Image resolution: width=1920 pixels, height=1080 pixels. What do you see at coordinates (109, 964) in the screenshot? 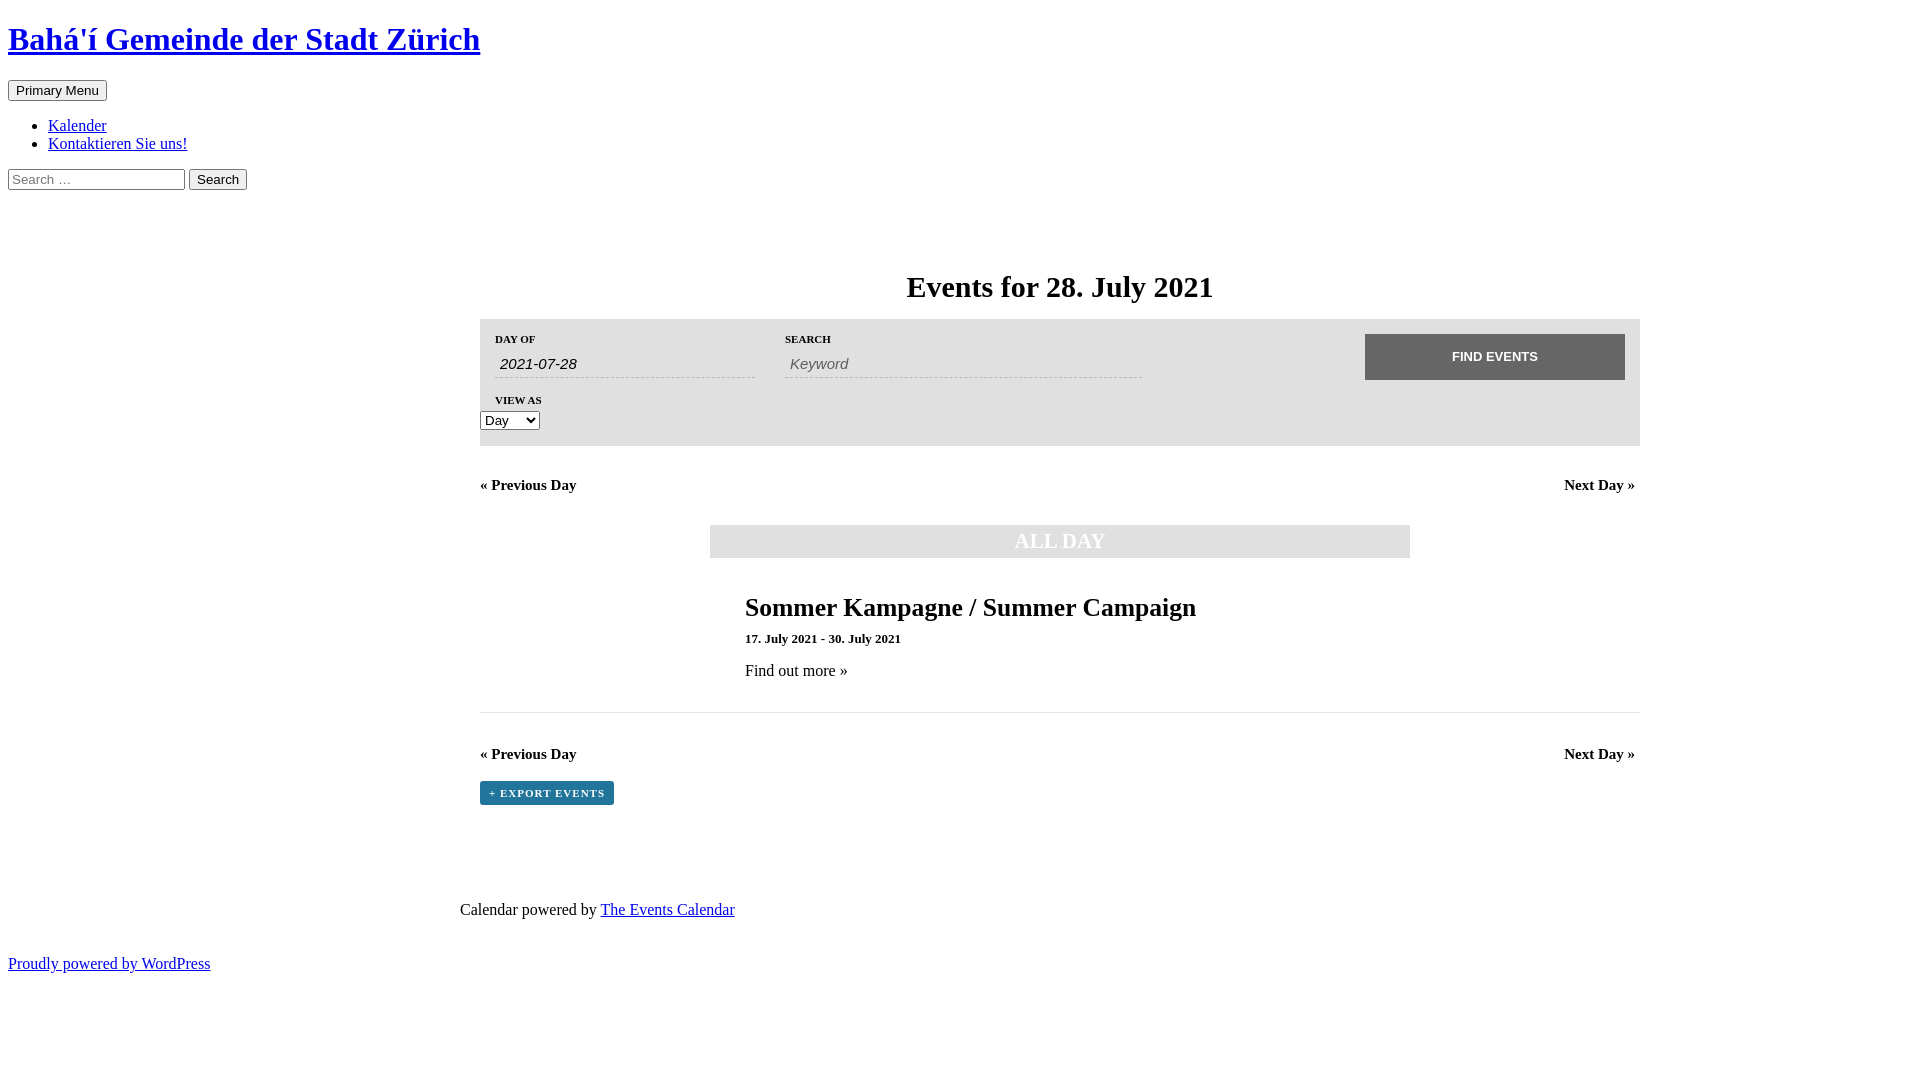
I see `Proudly powered by WordPress` at bounding box center [109, 964].